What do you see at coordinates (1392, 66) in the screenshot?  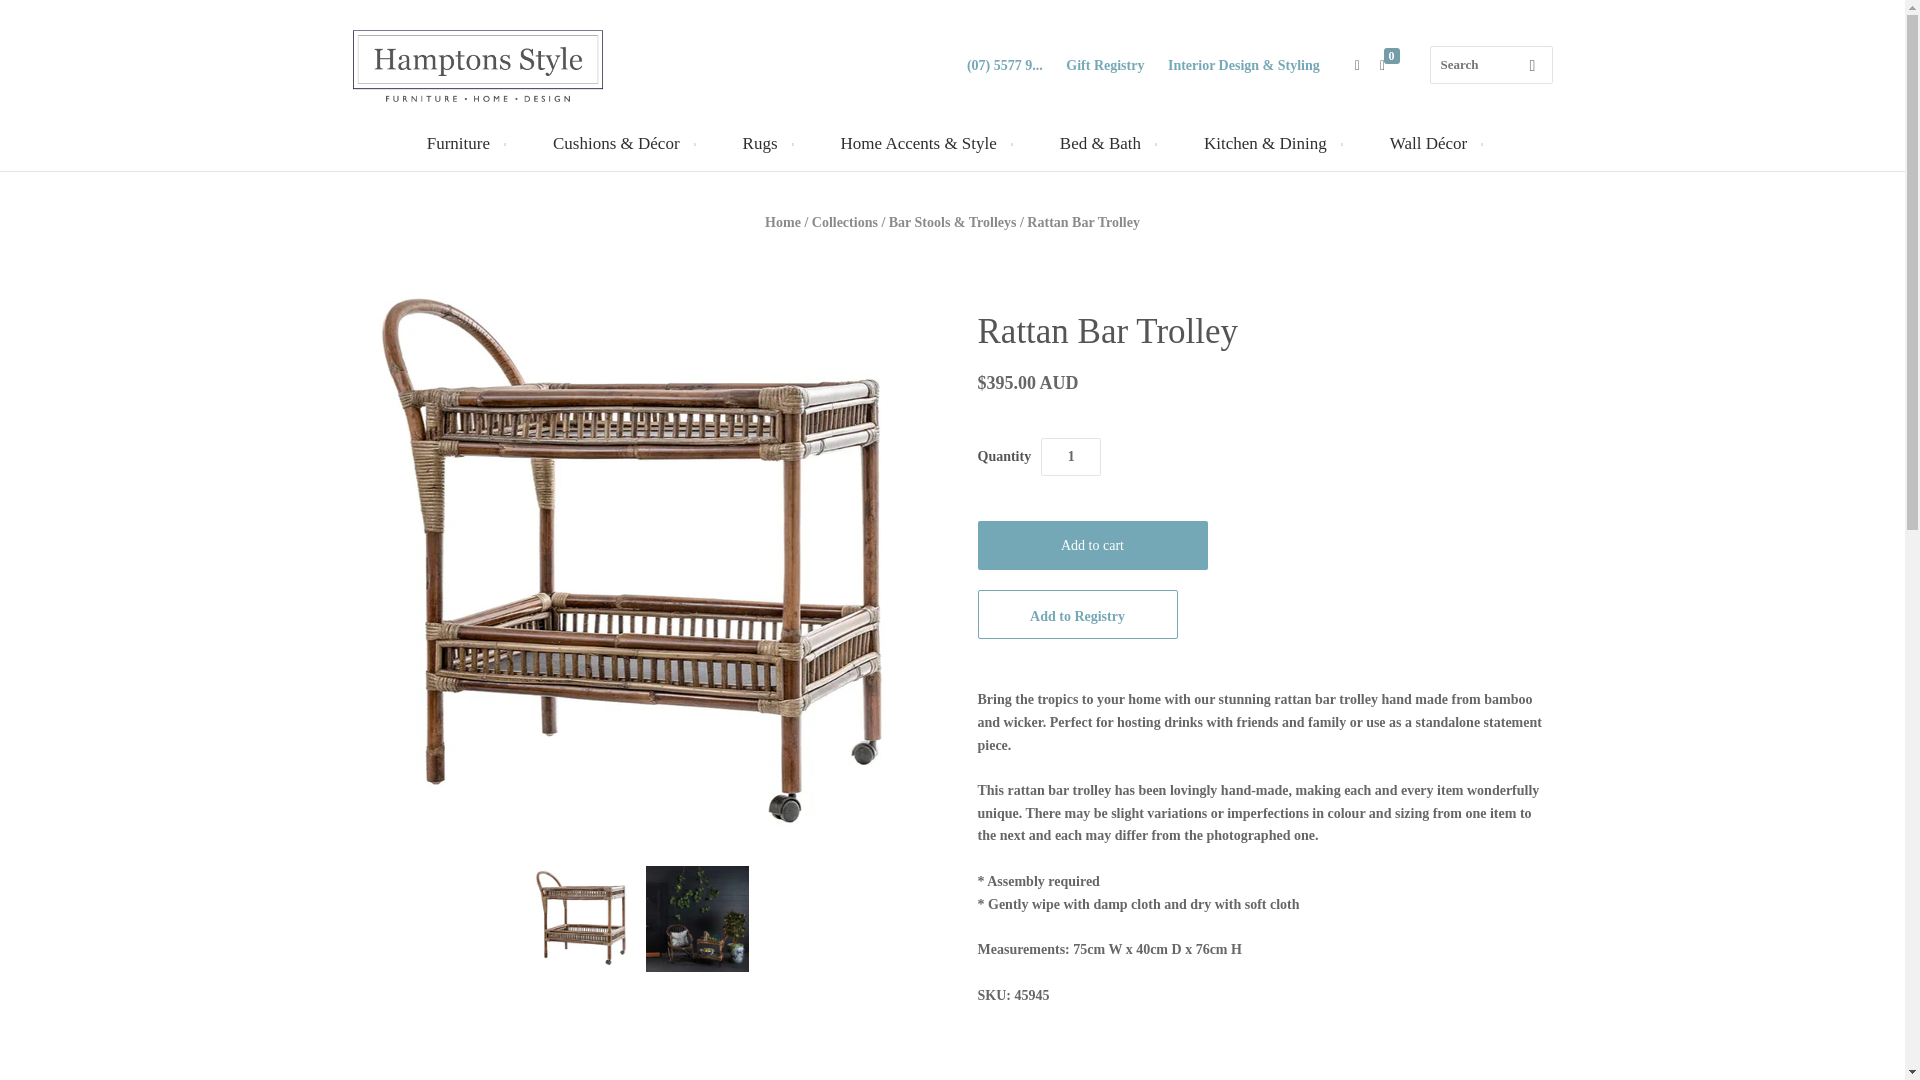 I see `0` at bounding box center [1392, 66].